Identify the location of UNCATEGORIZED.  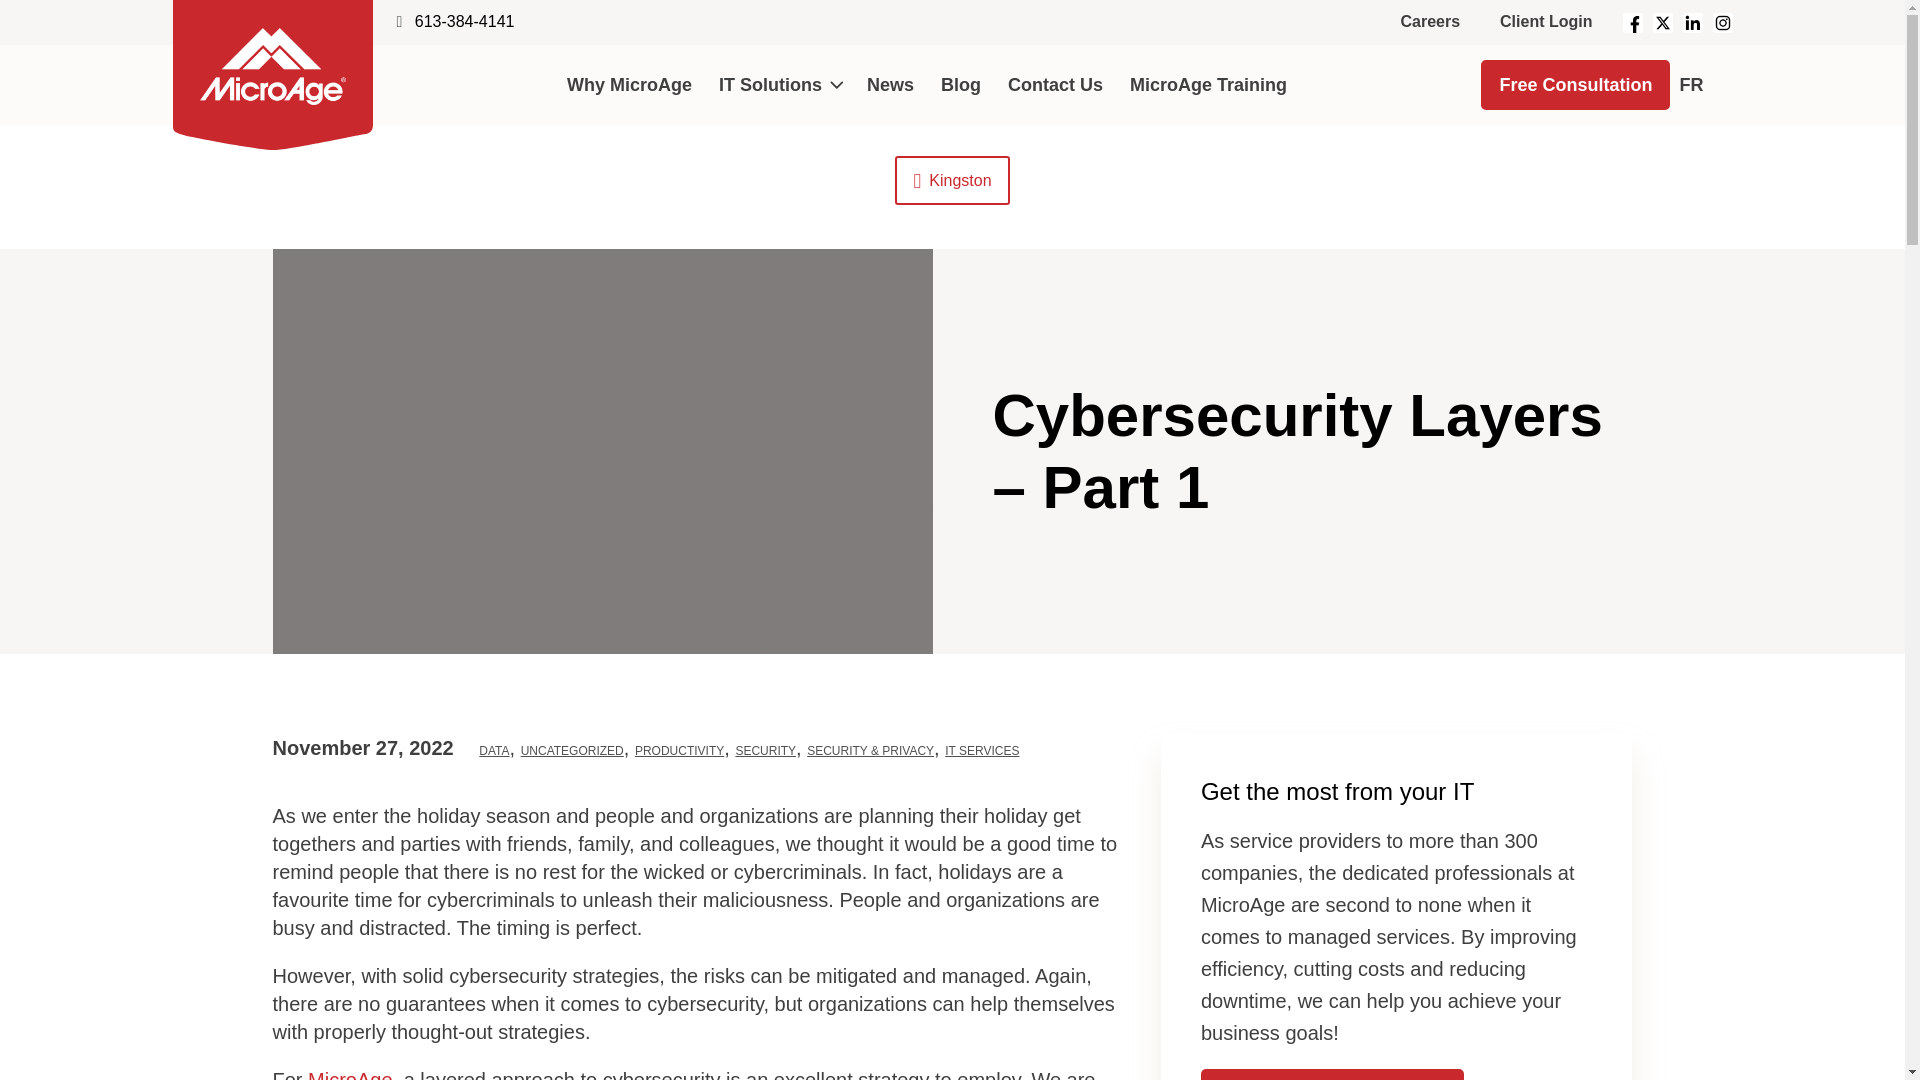
(572, 751).